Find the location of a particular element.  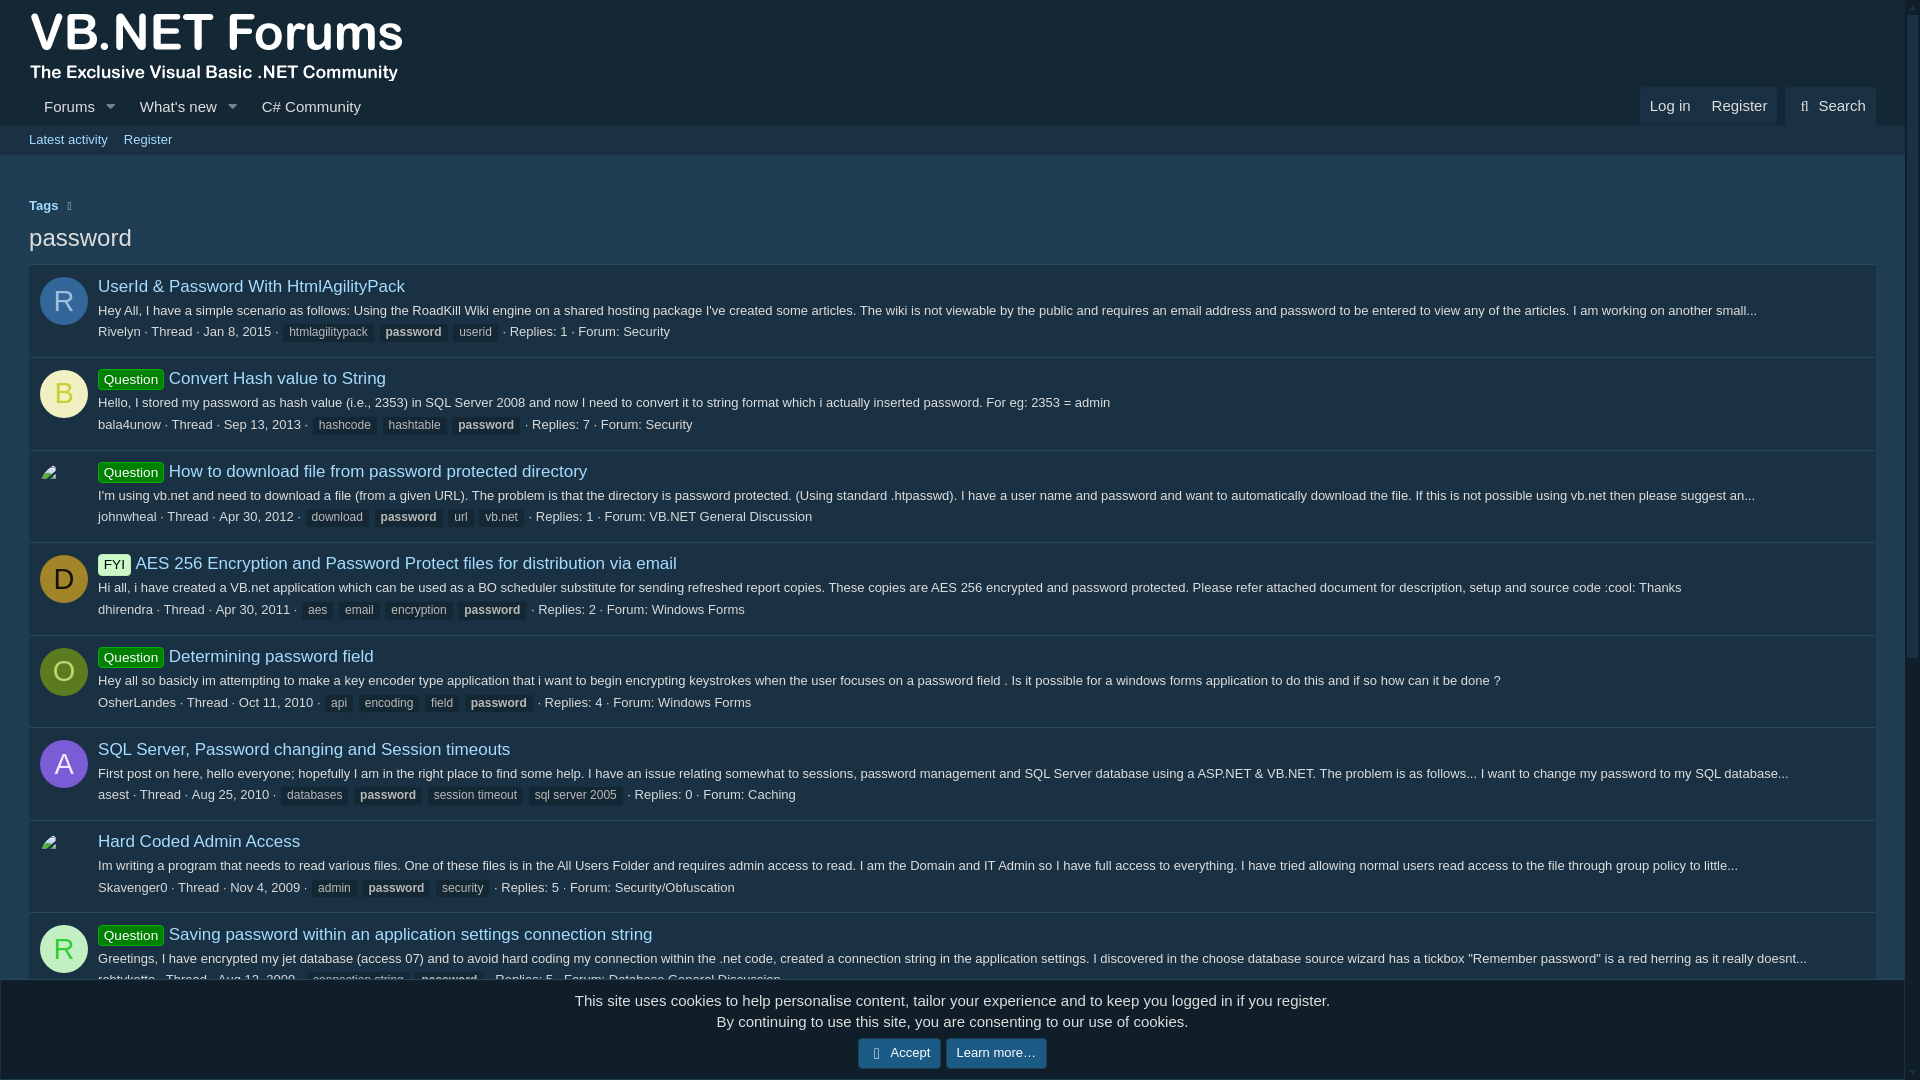

Oct 11, 2010 at 3:41 PM is located at coordinates (275, 701).